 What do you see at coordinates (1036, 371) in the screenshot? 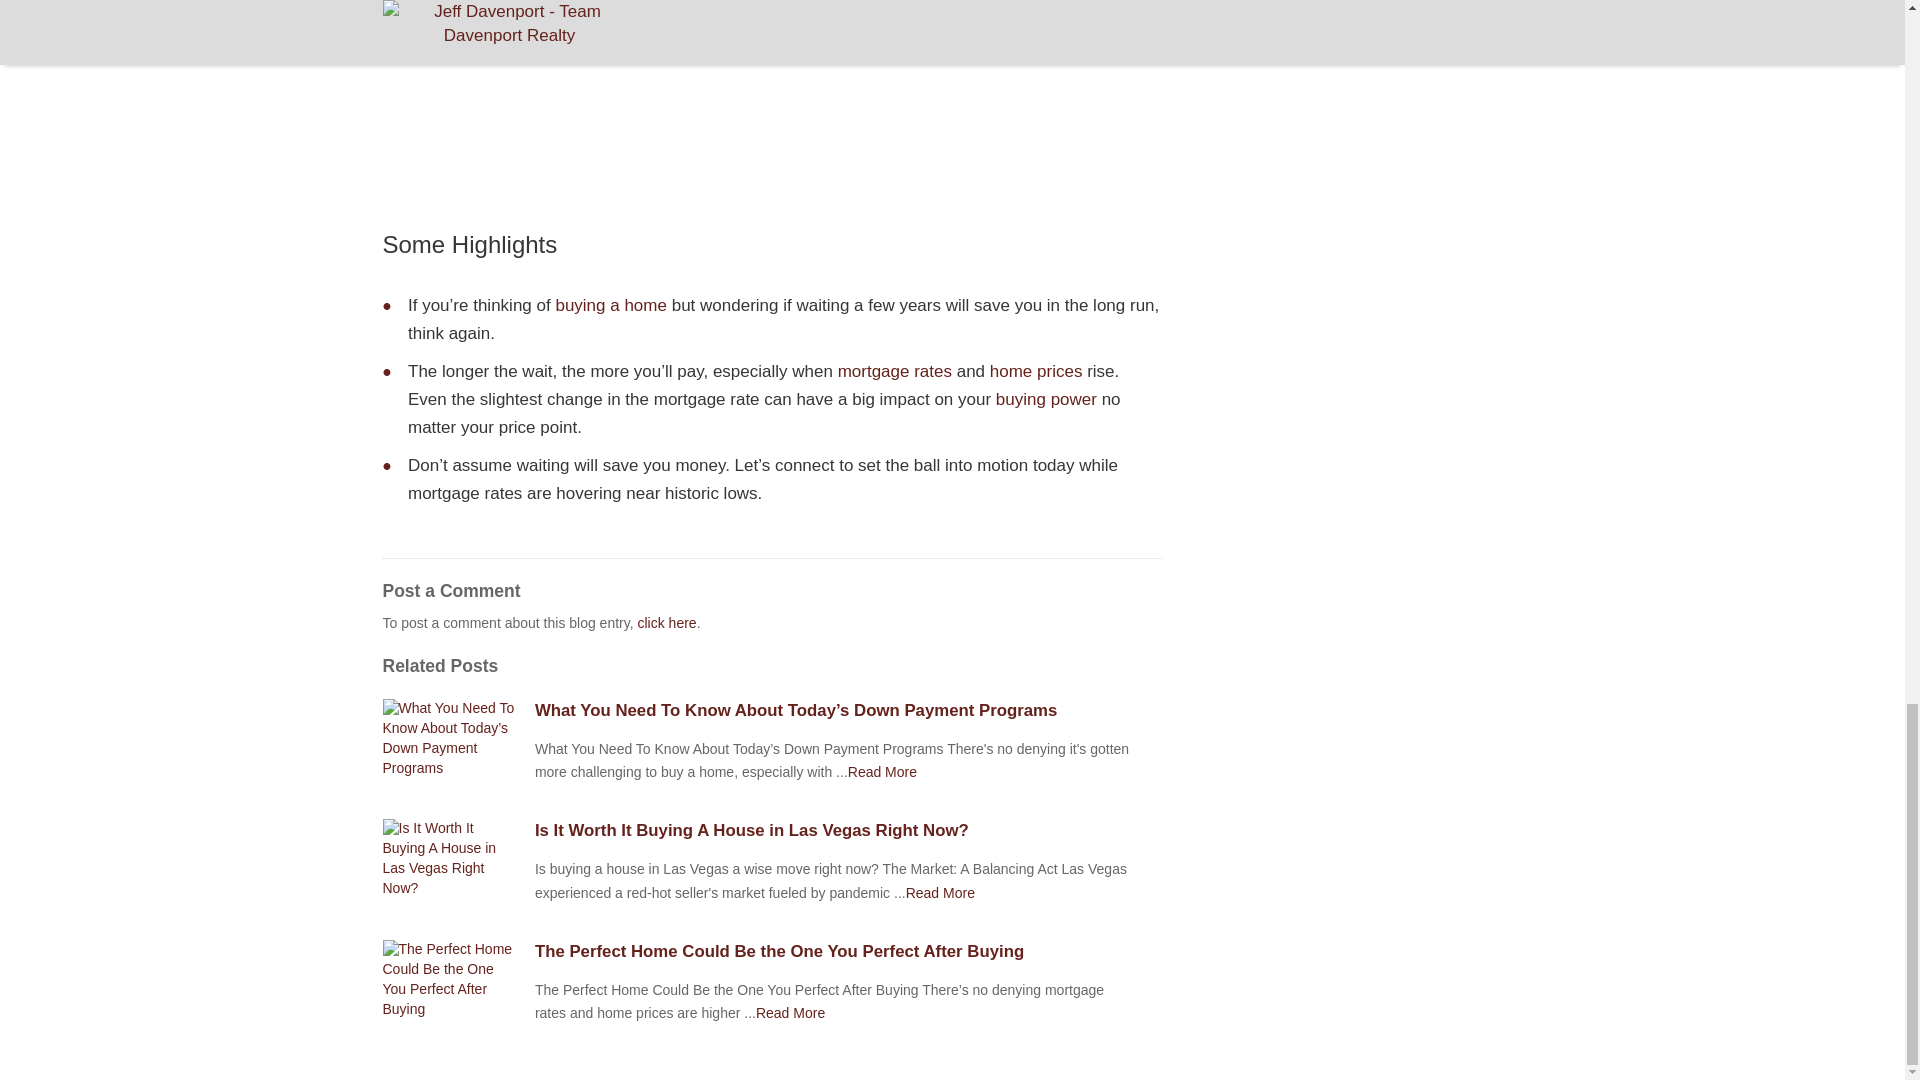
I see `home prices` at bounding box center [1036, 371].